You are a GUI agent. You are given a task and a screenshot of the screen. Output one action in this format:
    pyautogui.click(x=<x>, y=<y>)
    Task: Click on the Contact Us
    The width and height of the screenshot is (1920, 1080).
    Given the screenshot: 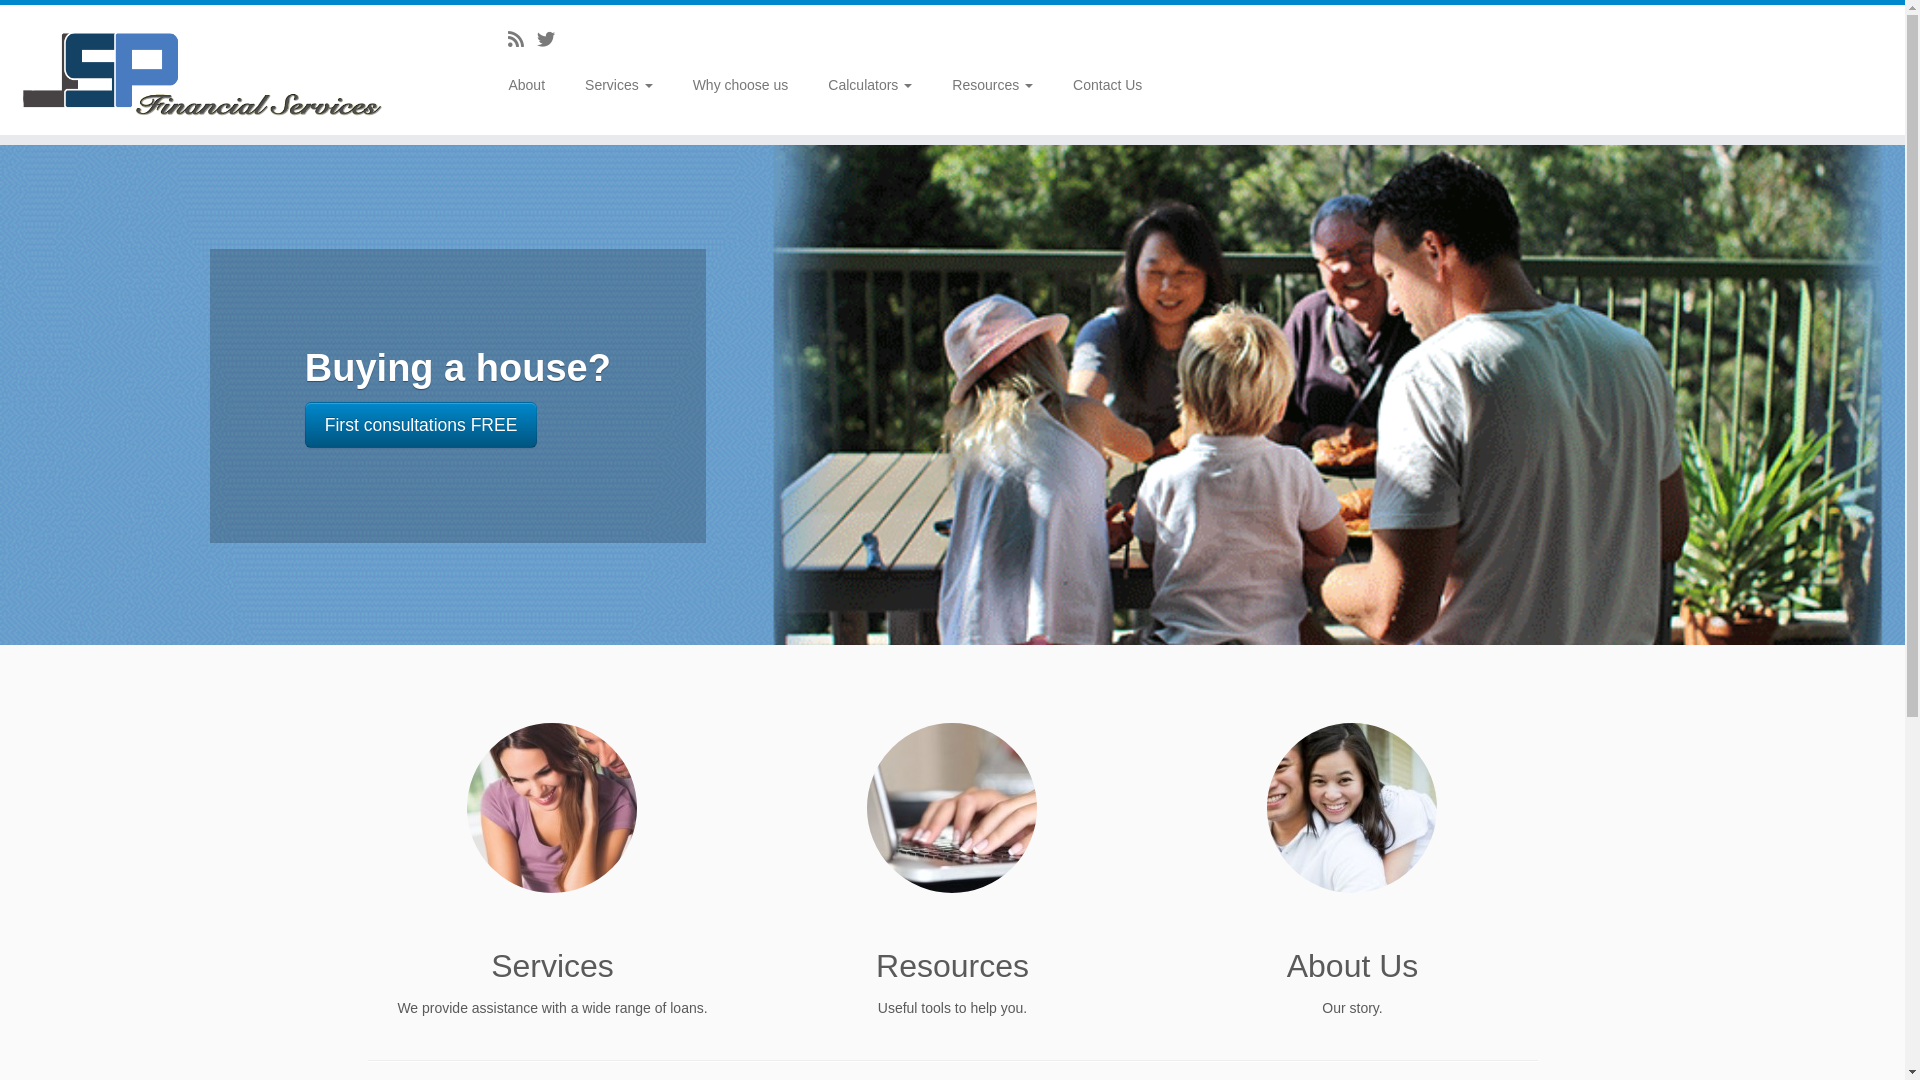 What is the action you would take?
    pyautogui.click(x=1098, y=85)
    